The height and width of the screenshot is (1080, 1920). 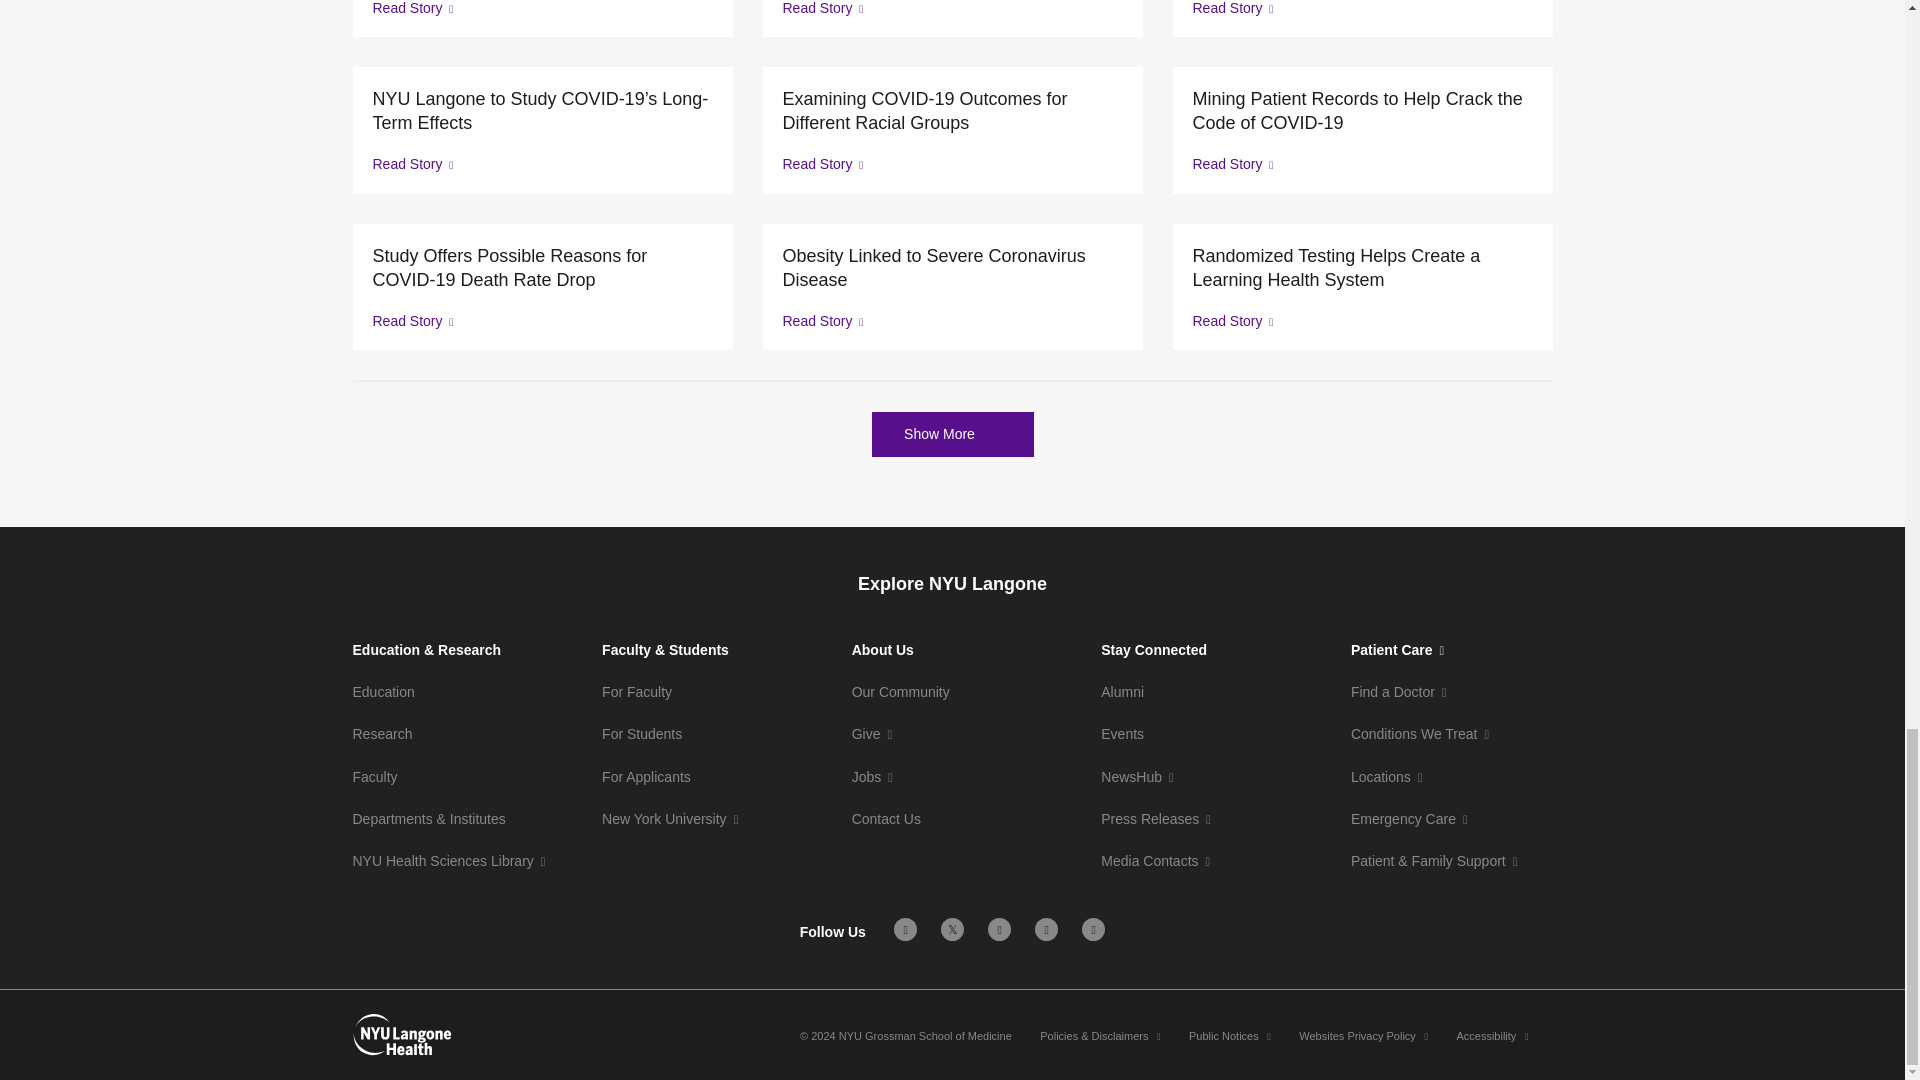 What do you see at coordinates (542, 268) in the screenshot?
I see `Study Offers Possible Reasons for COVID-19 Death Rate Drop` at bounding box center [542, 268].